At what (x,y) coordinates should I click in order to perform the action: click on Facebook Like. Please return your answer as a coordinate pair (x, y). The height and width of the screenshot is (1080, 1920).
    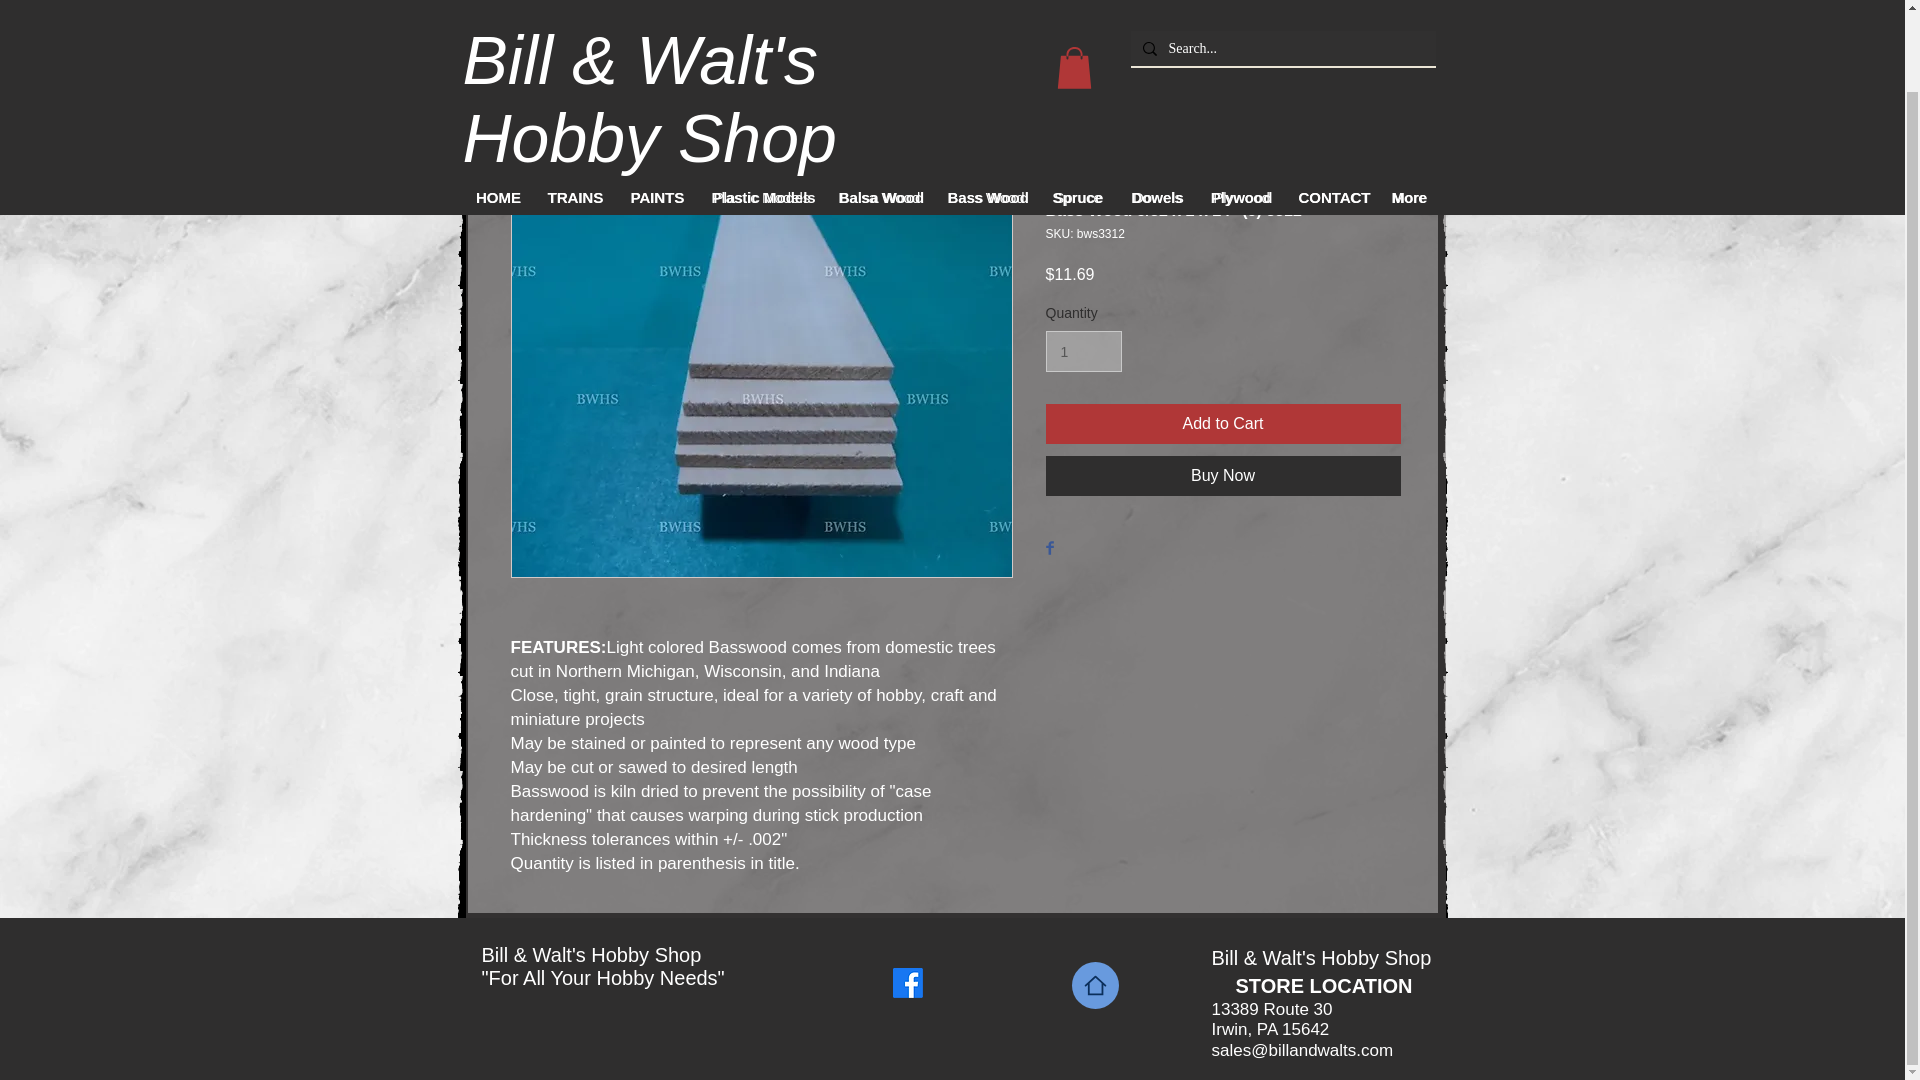
    Looking at the image, I should click on (970, 982).